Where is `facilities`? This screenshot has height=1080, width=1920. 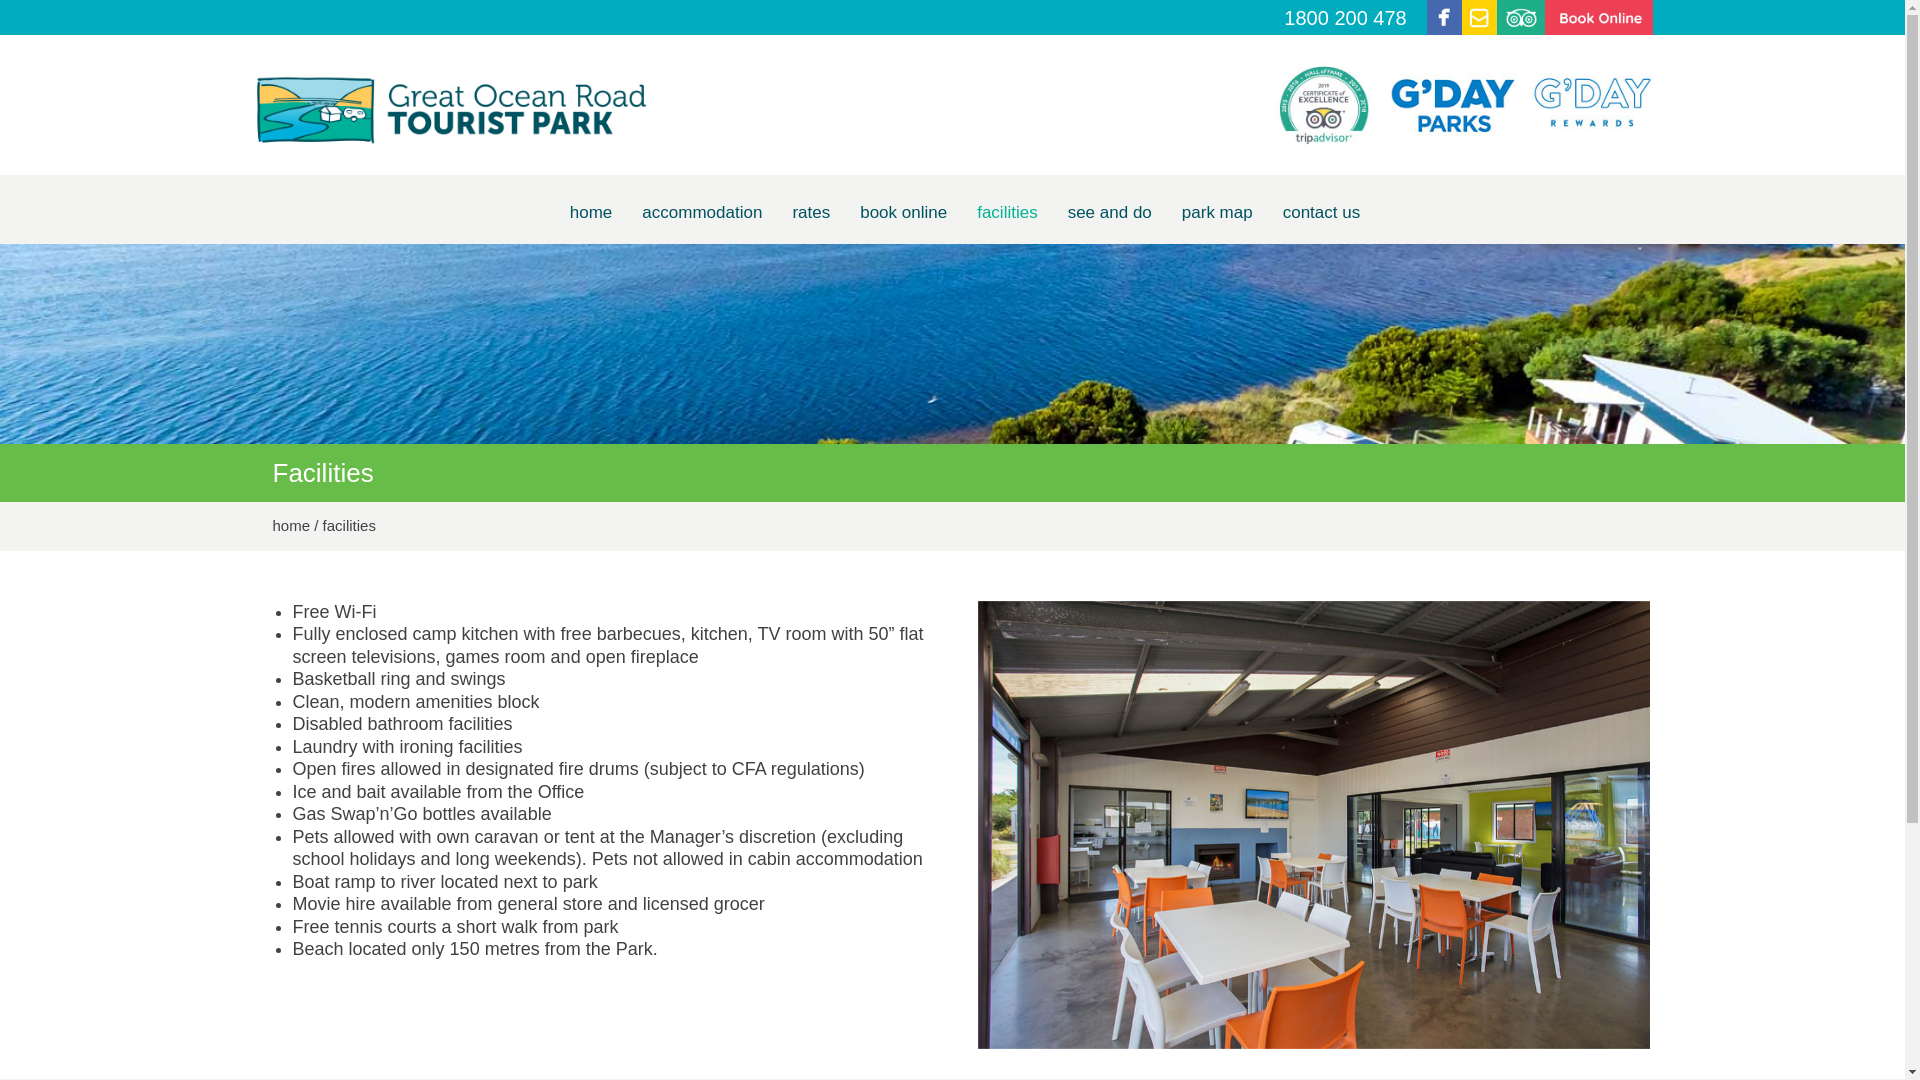 facilities is located at coordinates (1007, 212).